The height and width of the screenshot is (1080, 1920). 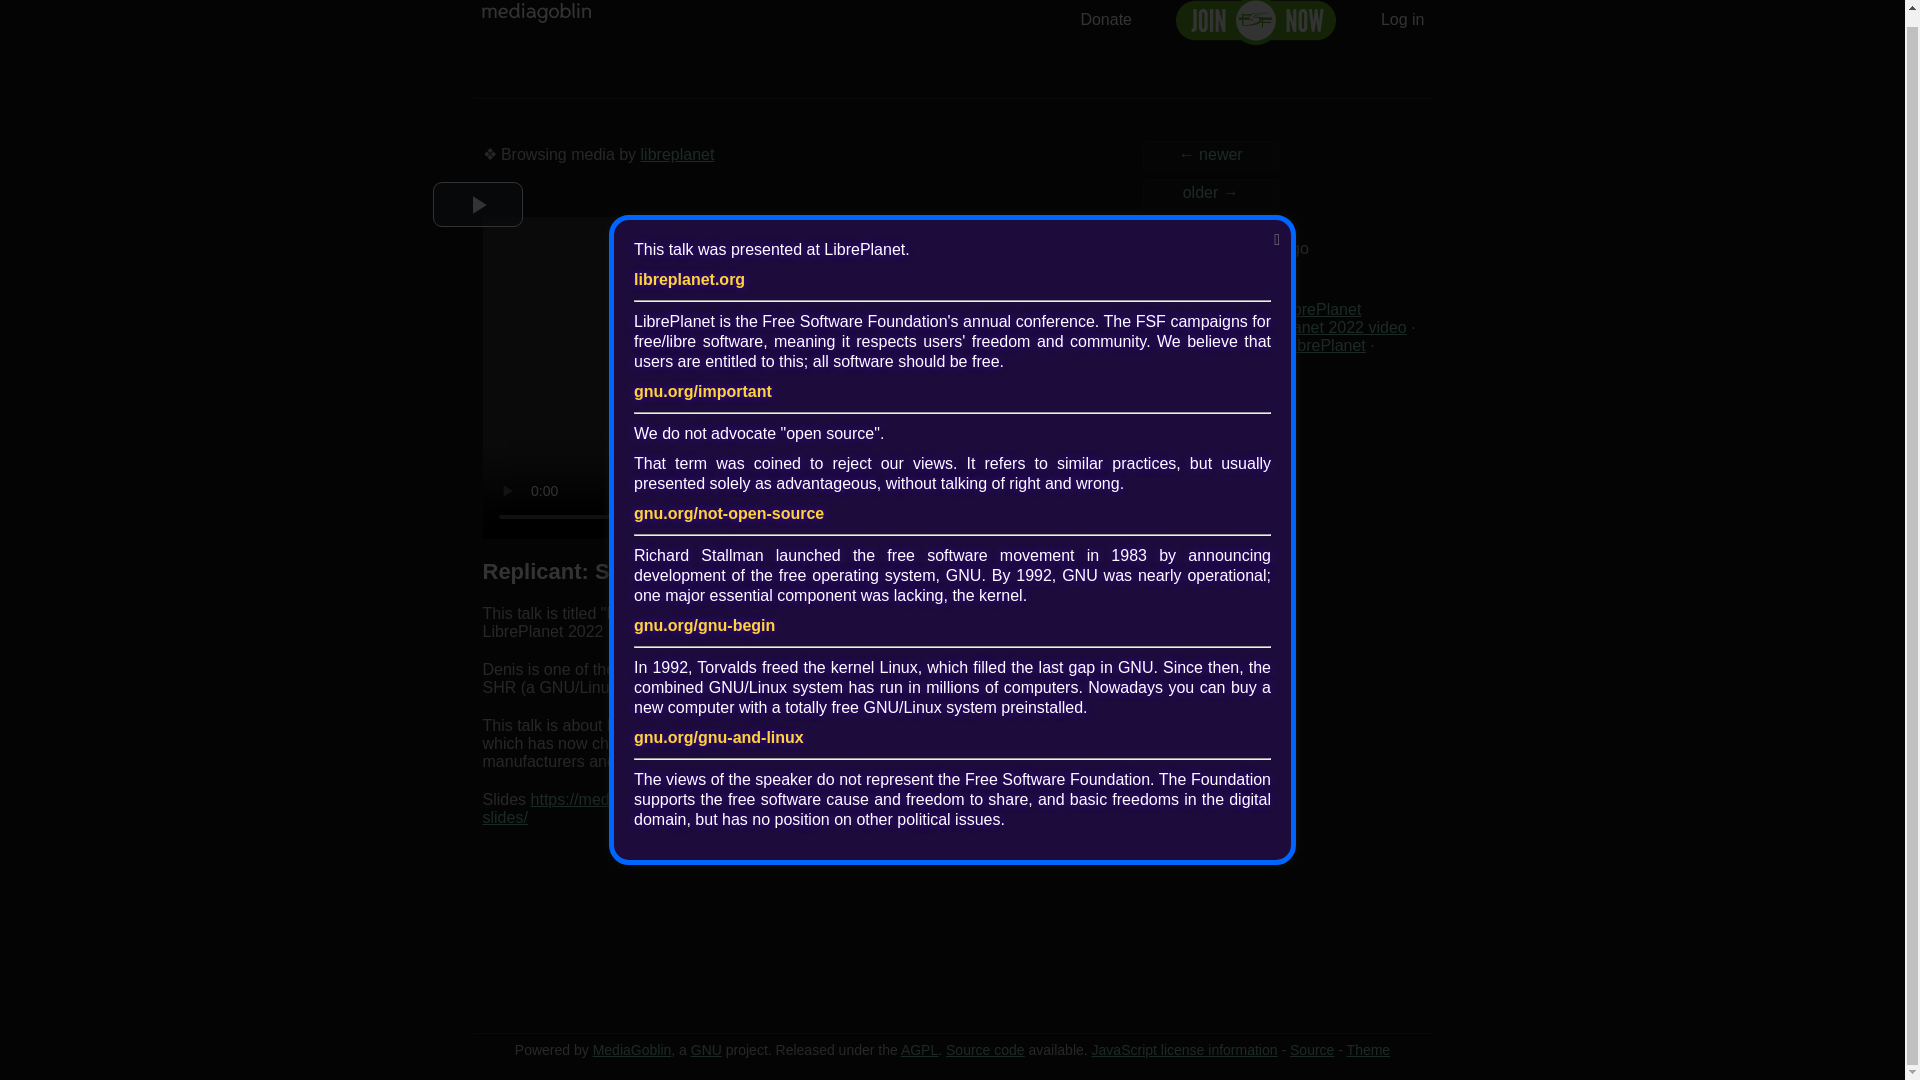 What do you see at coordinates (1402, 19) in the screenshot?
I see `Log in` at bounding box center [1402, 19].